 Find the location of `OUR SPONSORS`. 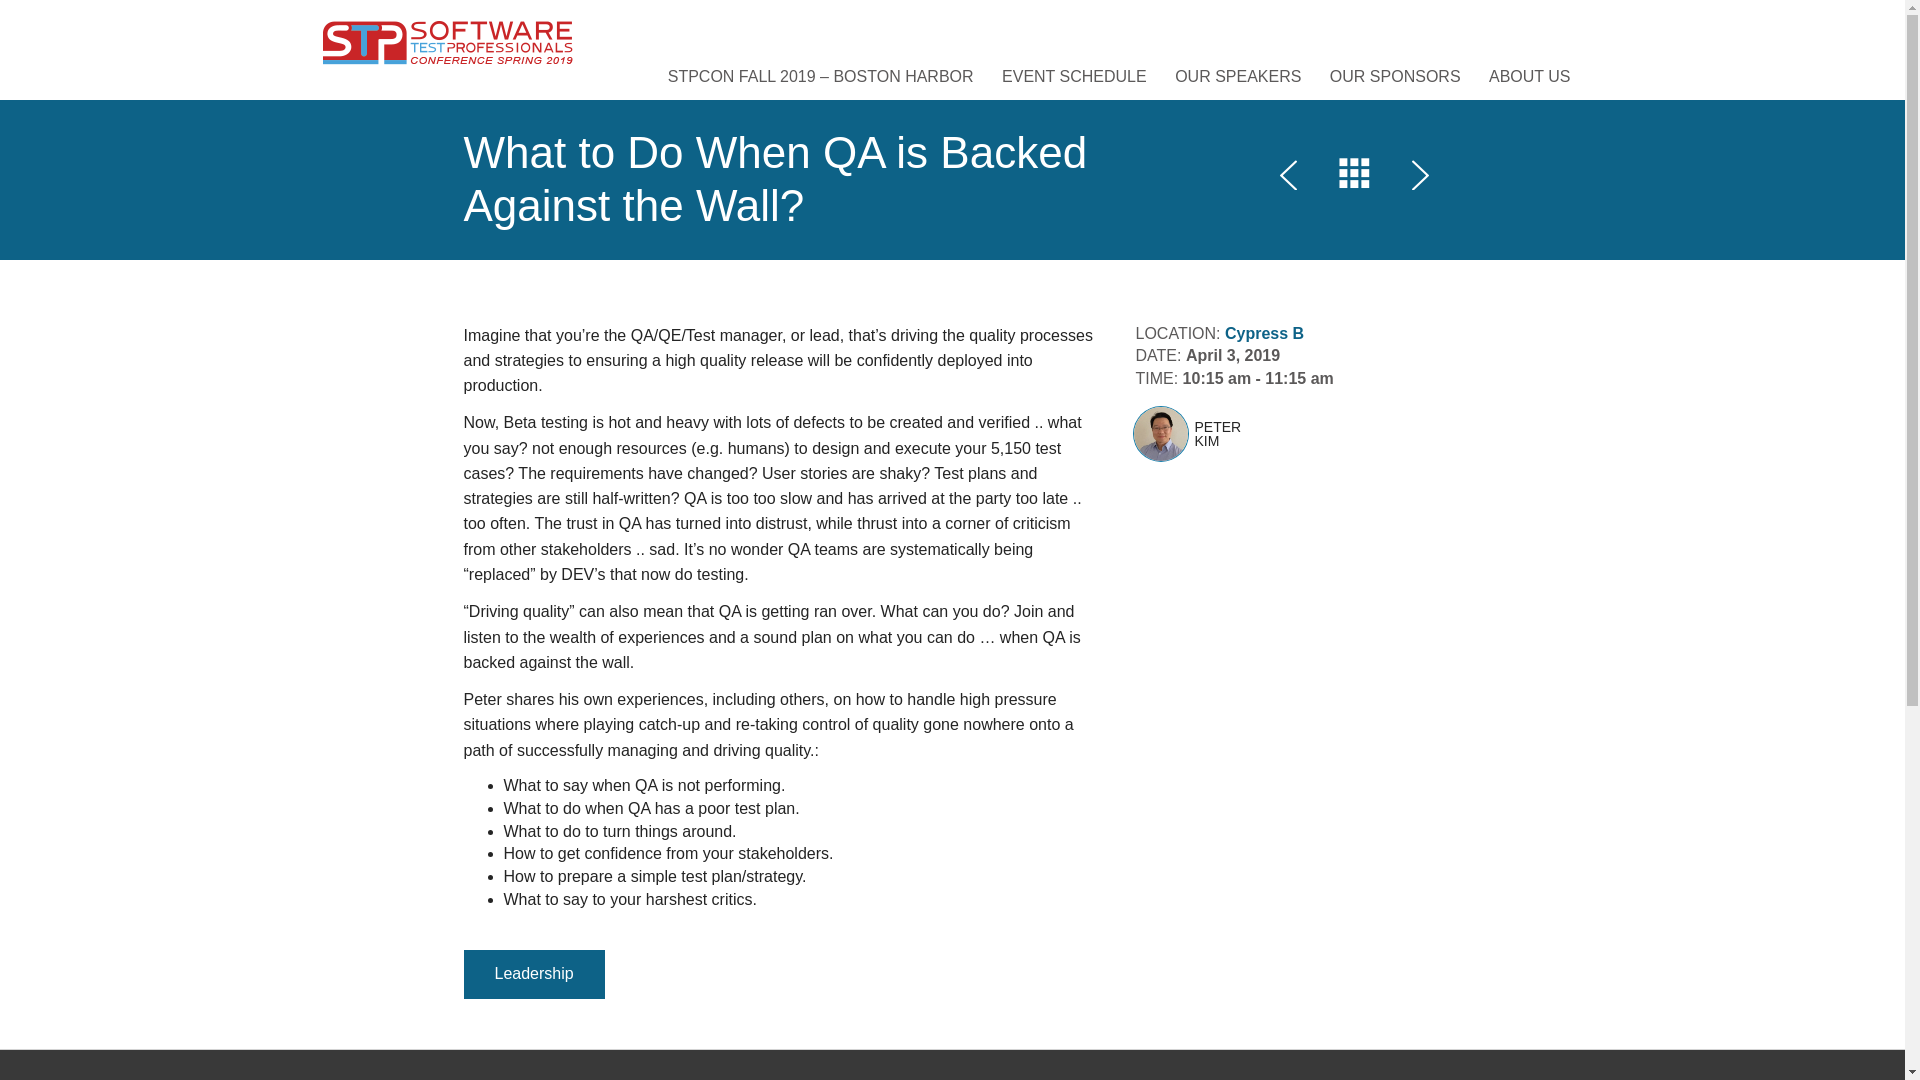

OUR SPONSORS is located at coordinates (1394, 77).